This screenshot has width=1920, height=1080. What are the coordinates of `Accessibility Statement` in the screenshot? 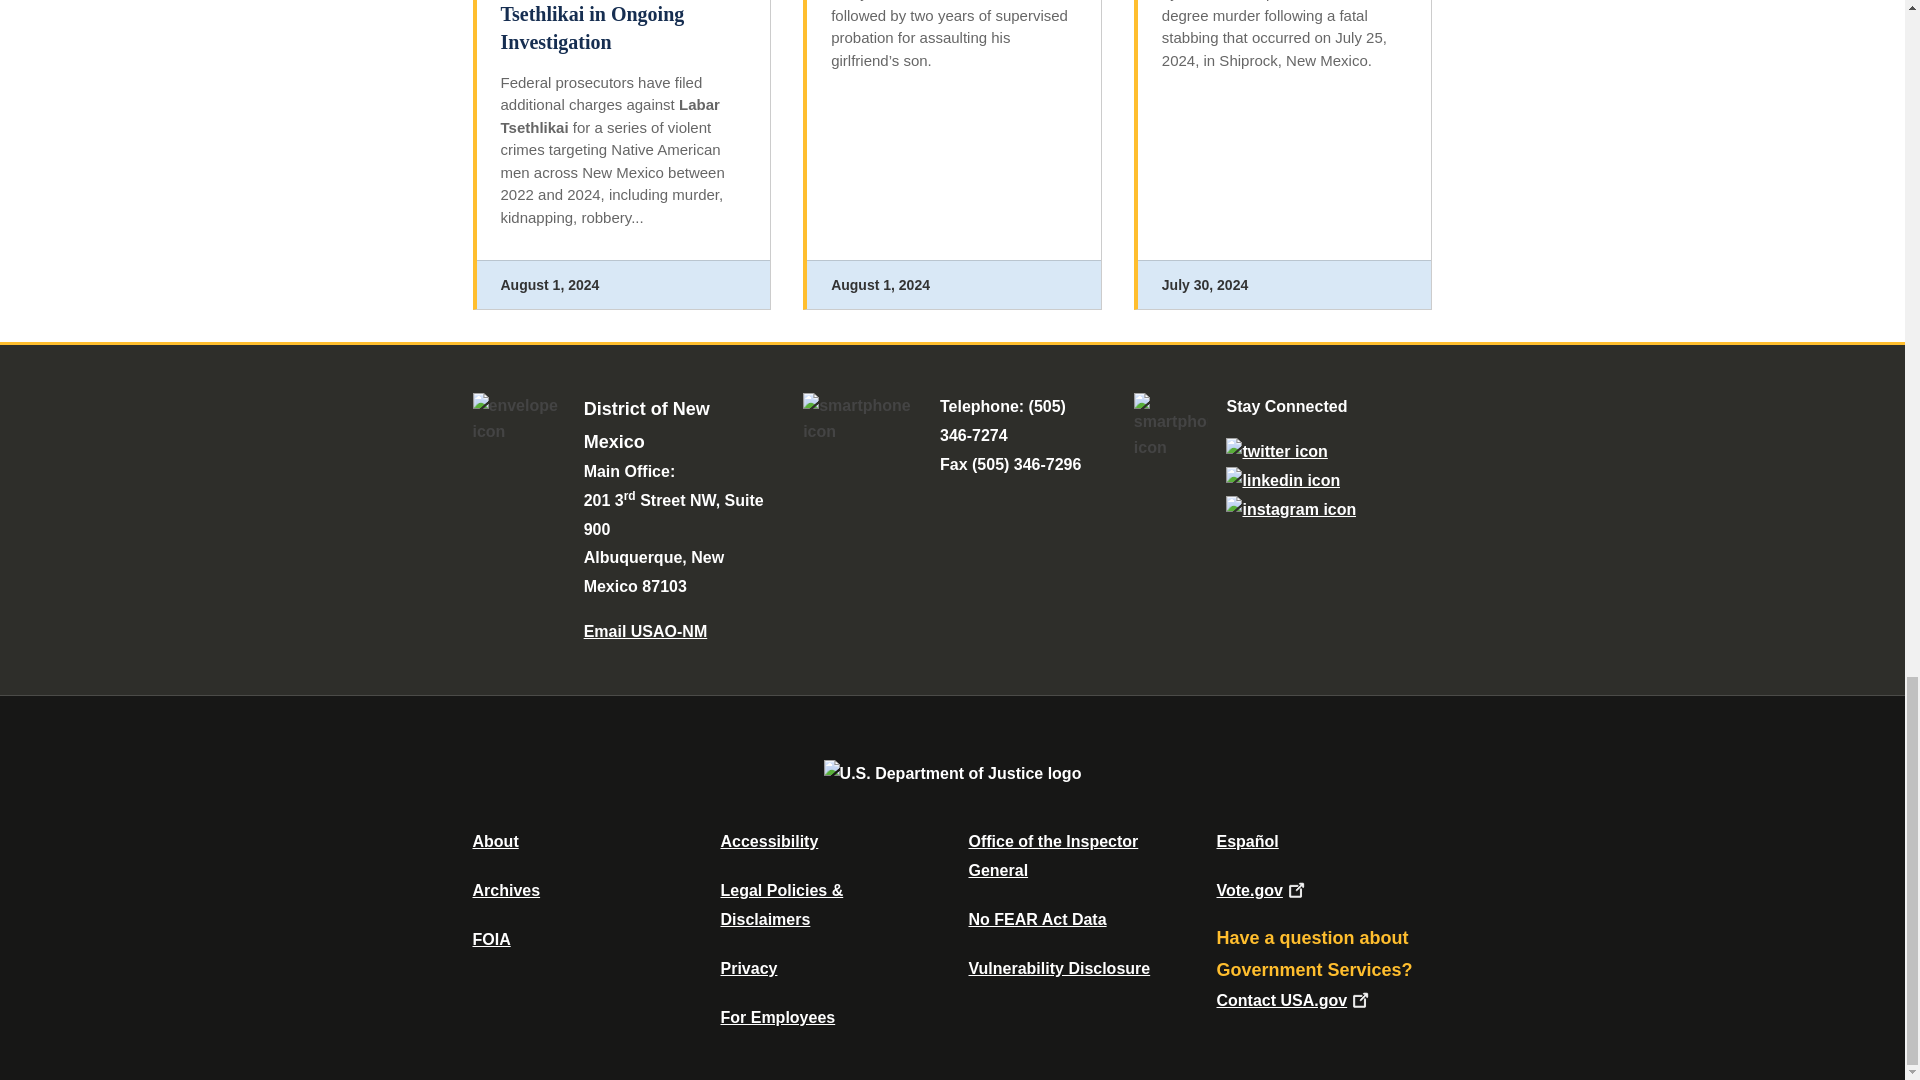 It's located at (768, 840).